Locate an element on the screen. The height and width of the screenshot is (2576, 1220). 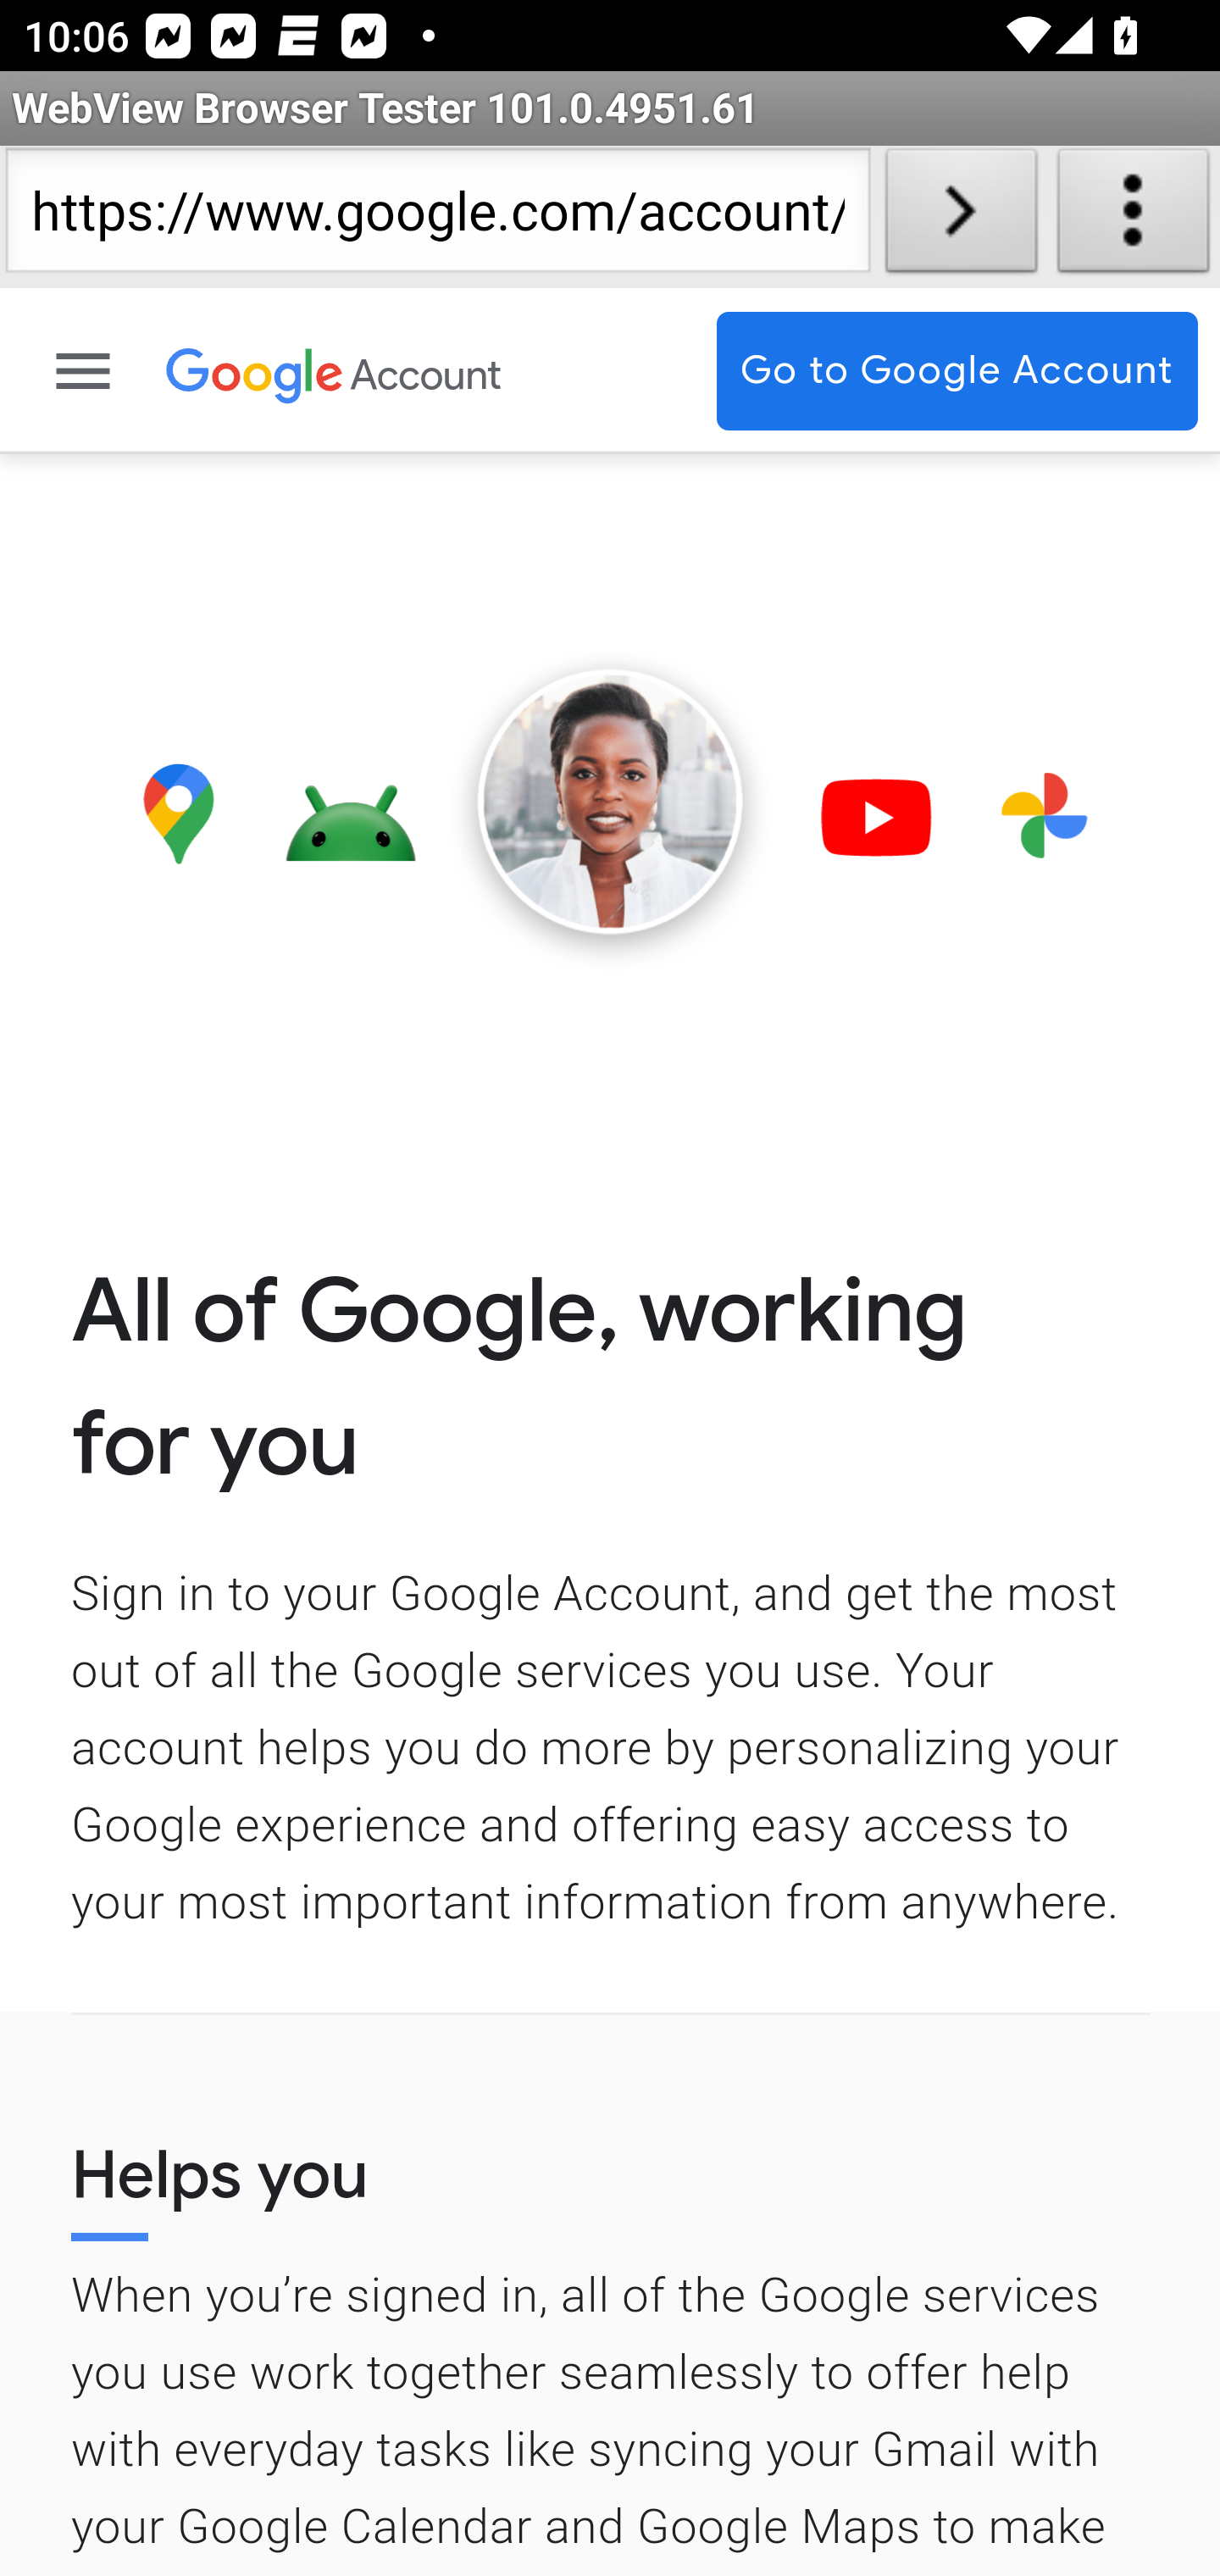
Open the navigation drawer is located at coordinates (85, 371).